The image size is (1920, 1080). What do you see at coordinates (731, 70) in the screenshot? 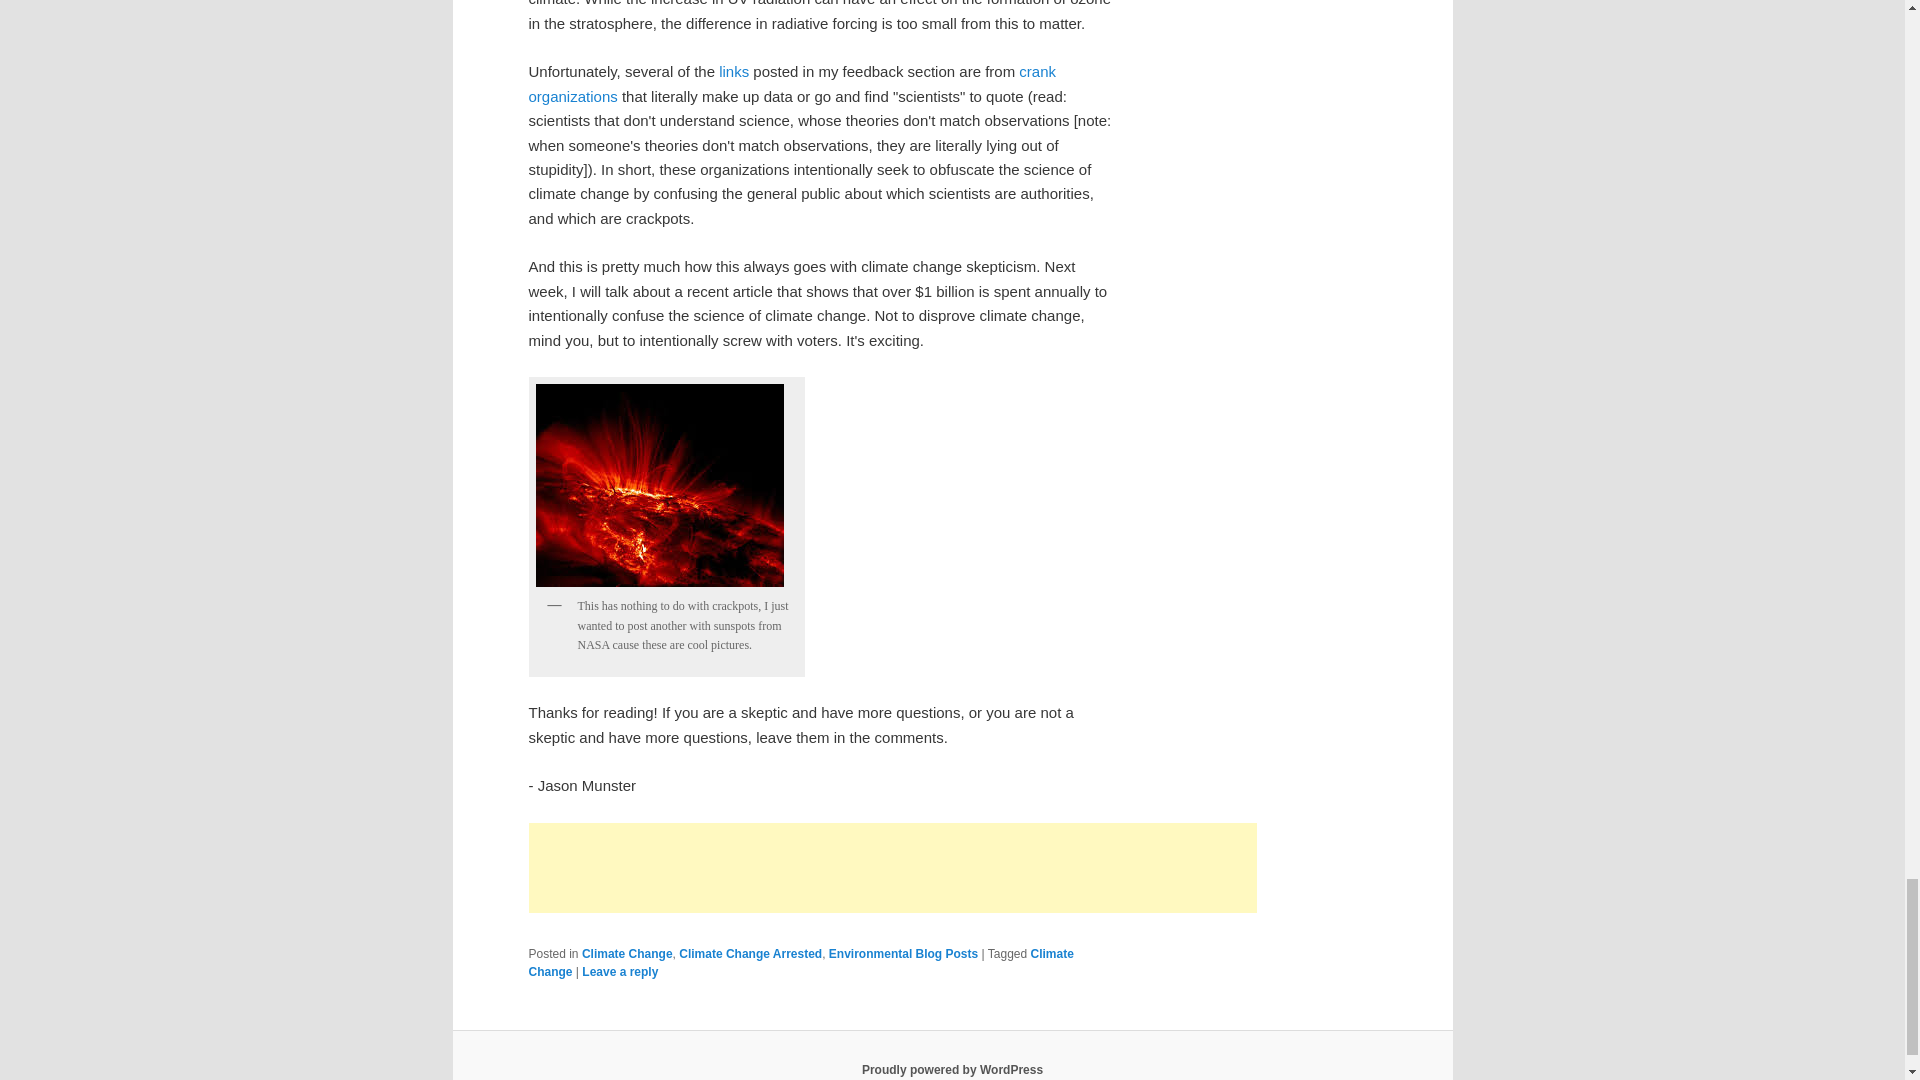
I see ` links` at bounding box center [731, 70].